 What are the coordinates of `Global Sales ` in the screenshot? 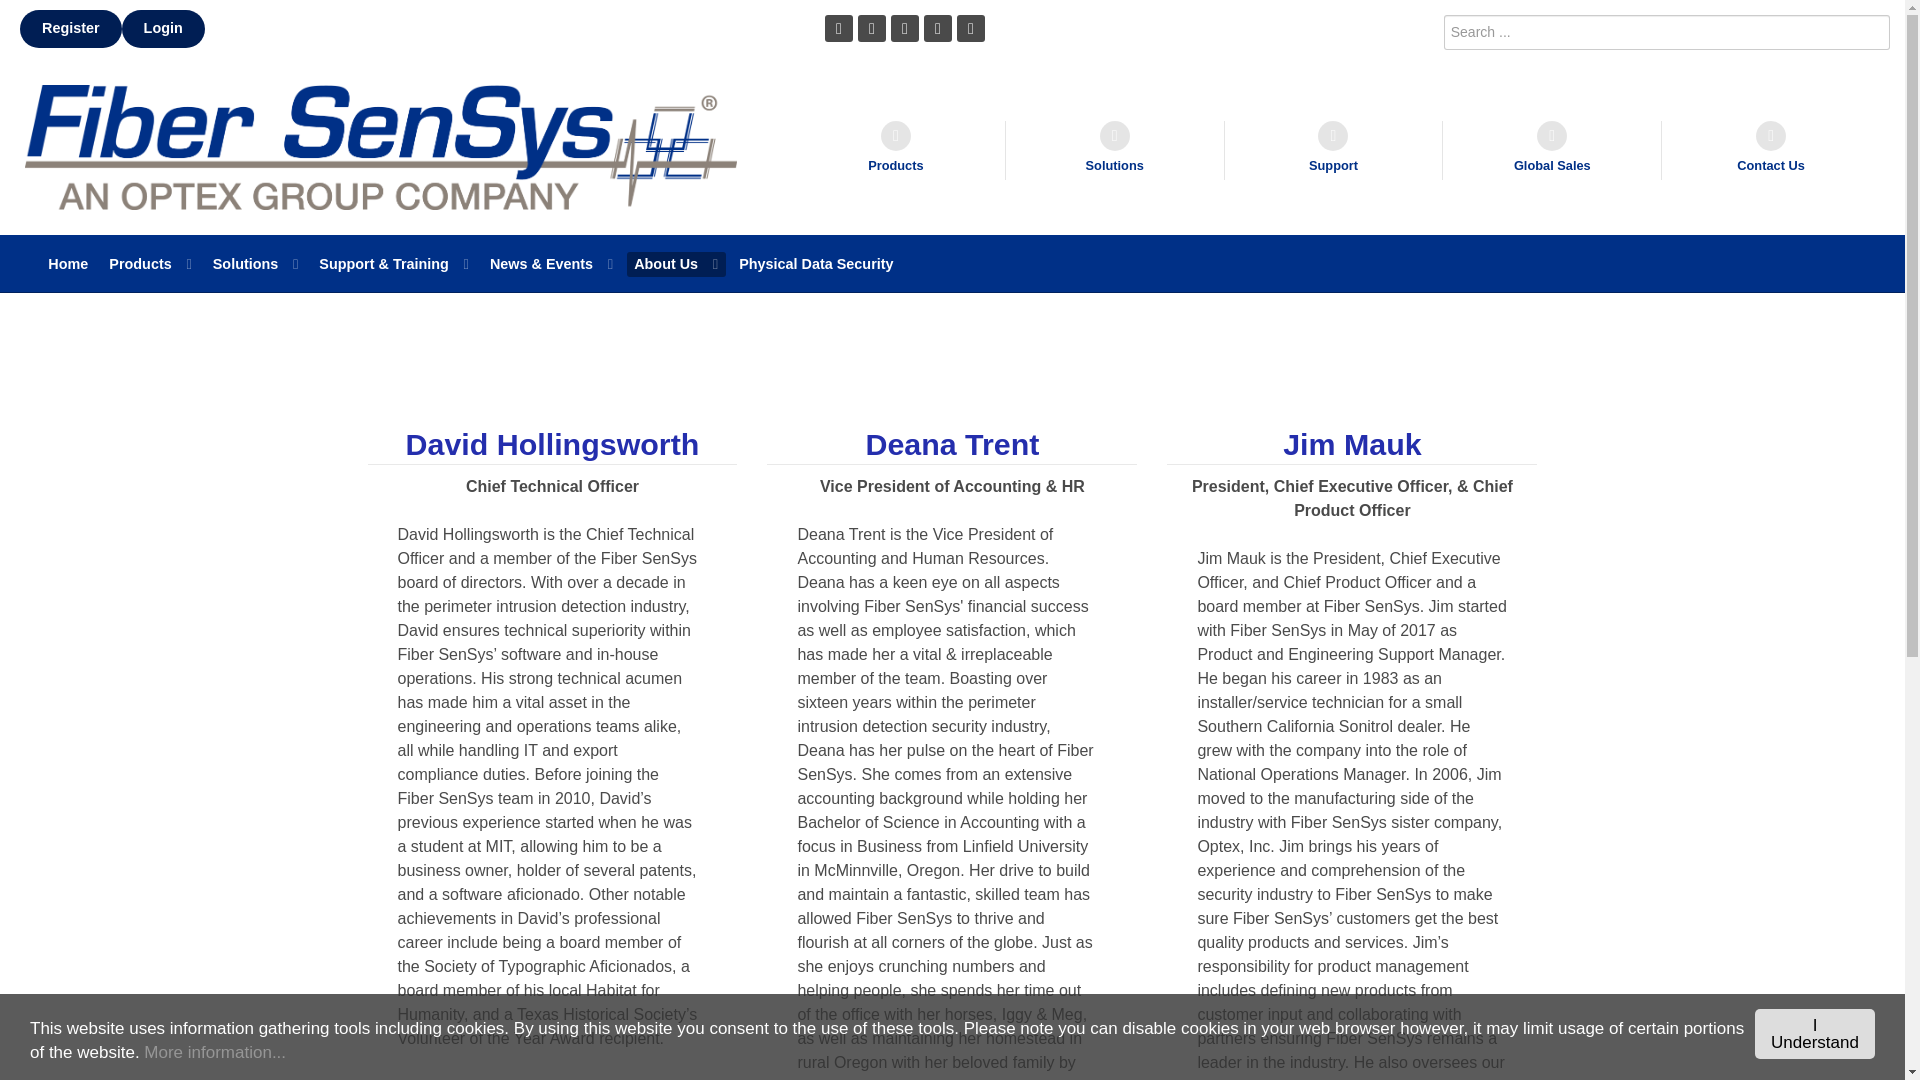 It's located at (1552, 150).